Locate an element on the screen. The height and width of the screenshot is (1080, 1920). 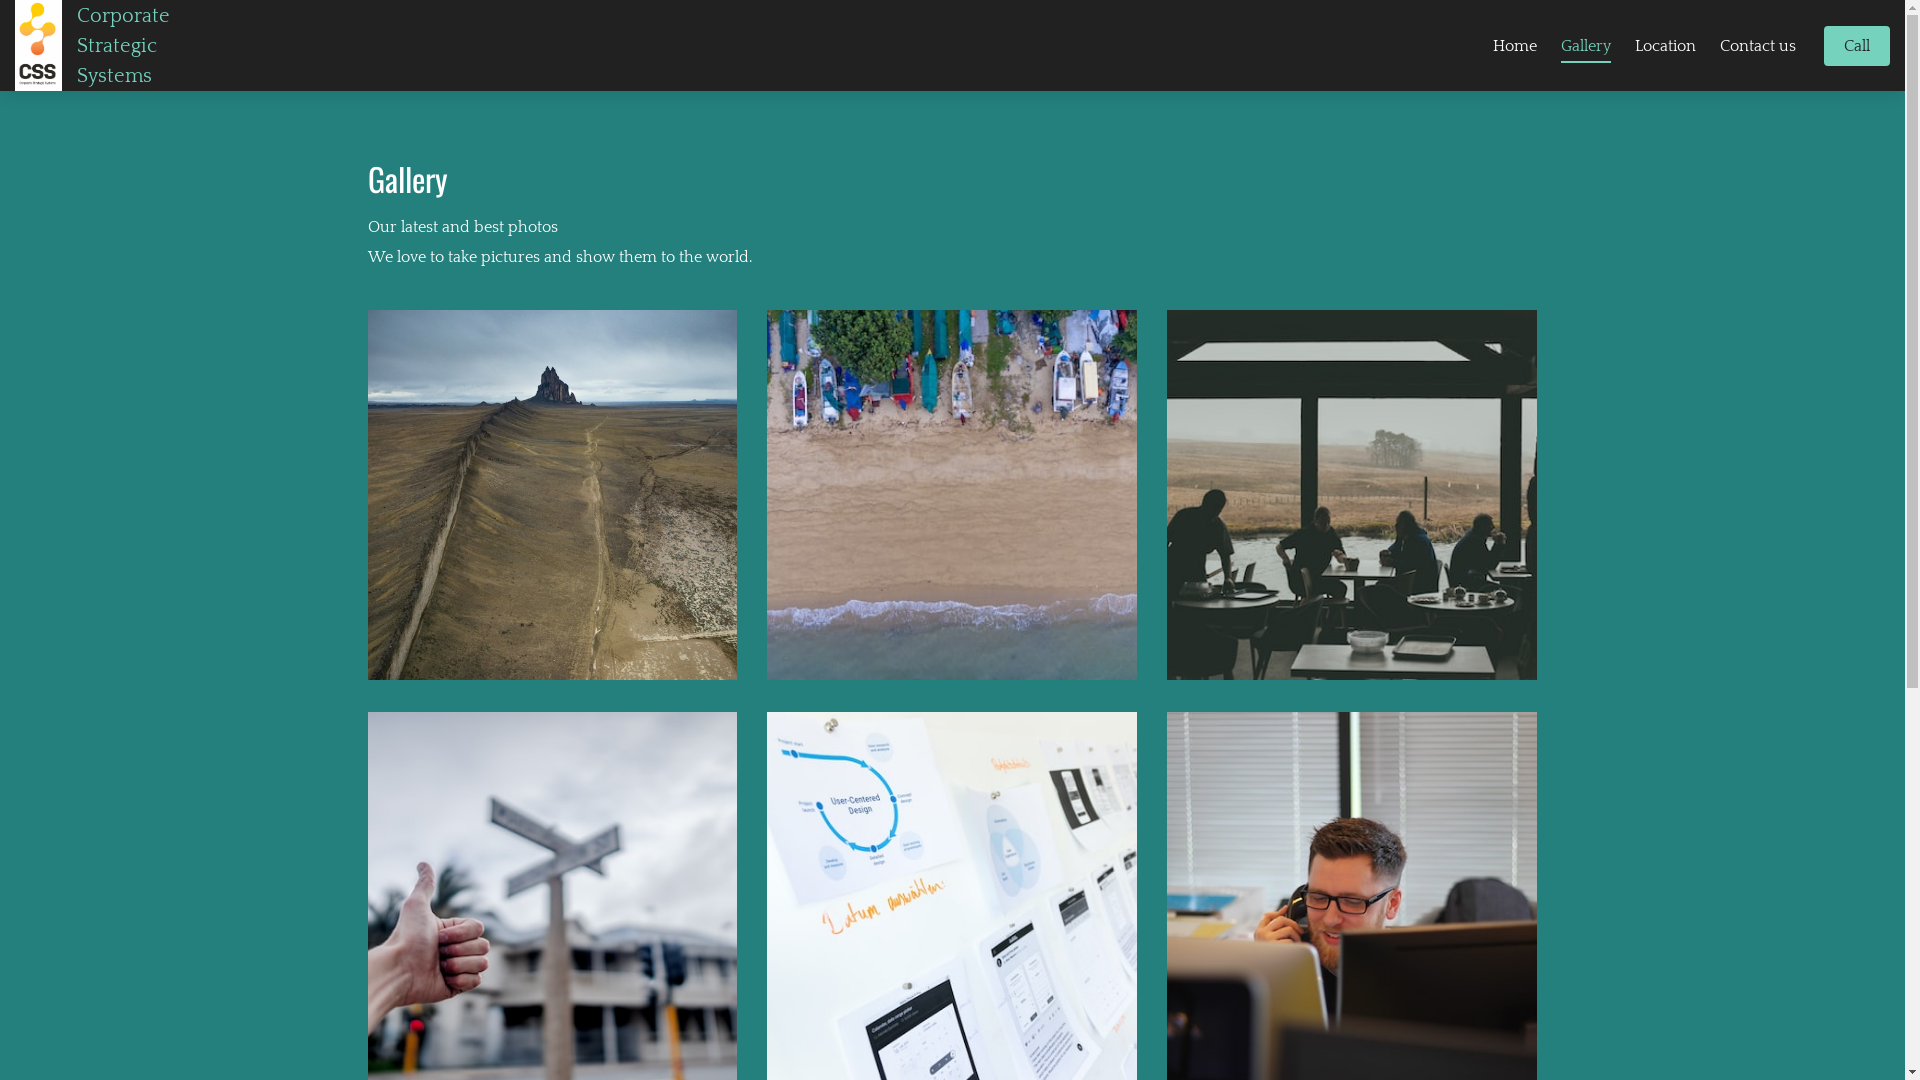
Call is located at coordinates (1857, 46).